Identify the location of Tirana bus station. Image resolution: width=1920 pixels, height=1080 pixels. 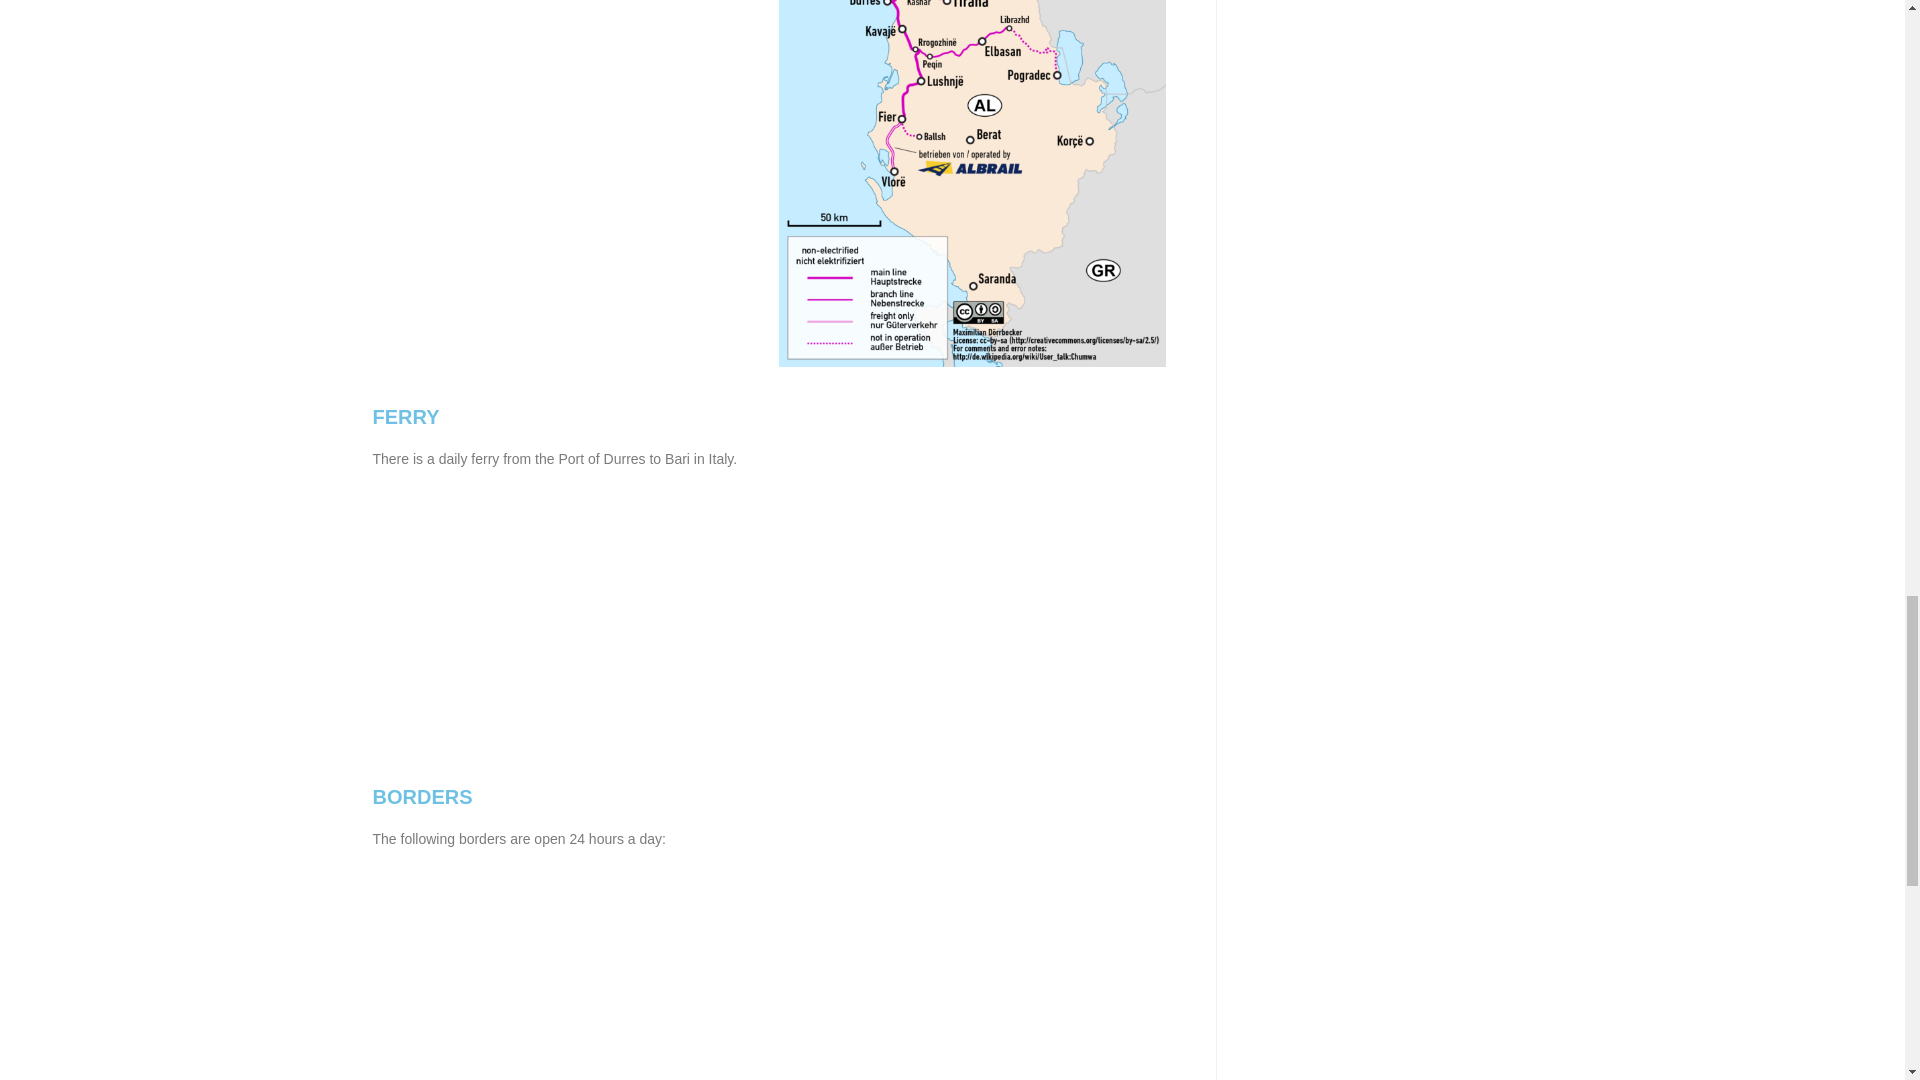
(972, 954).